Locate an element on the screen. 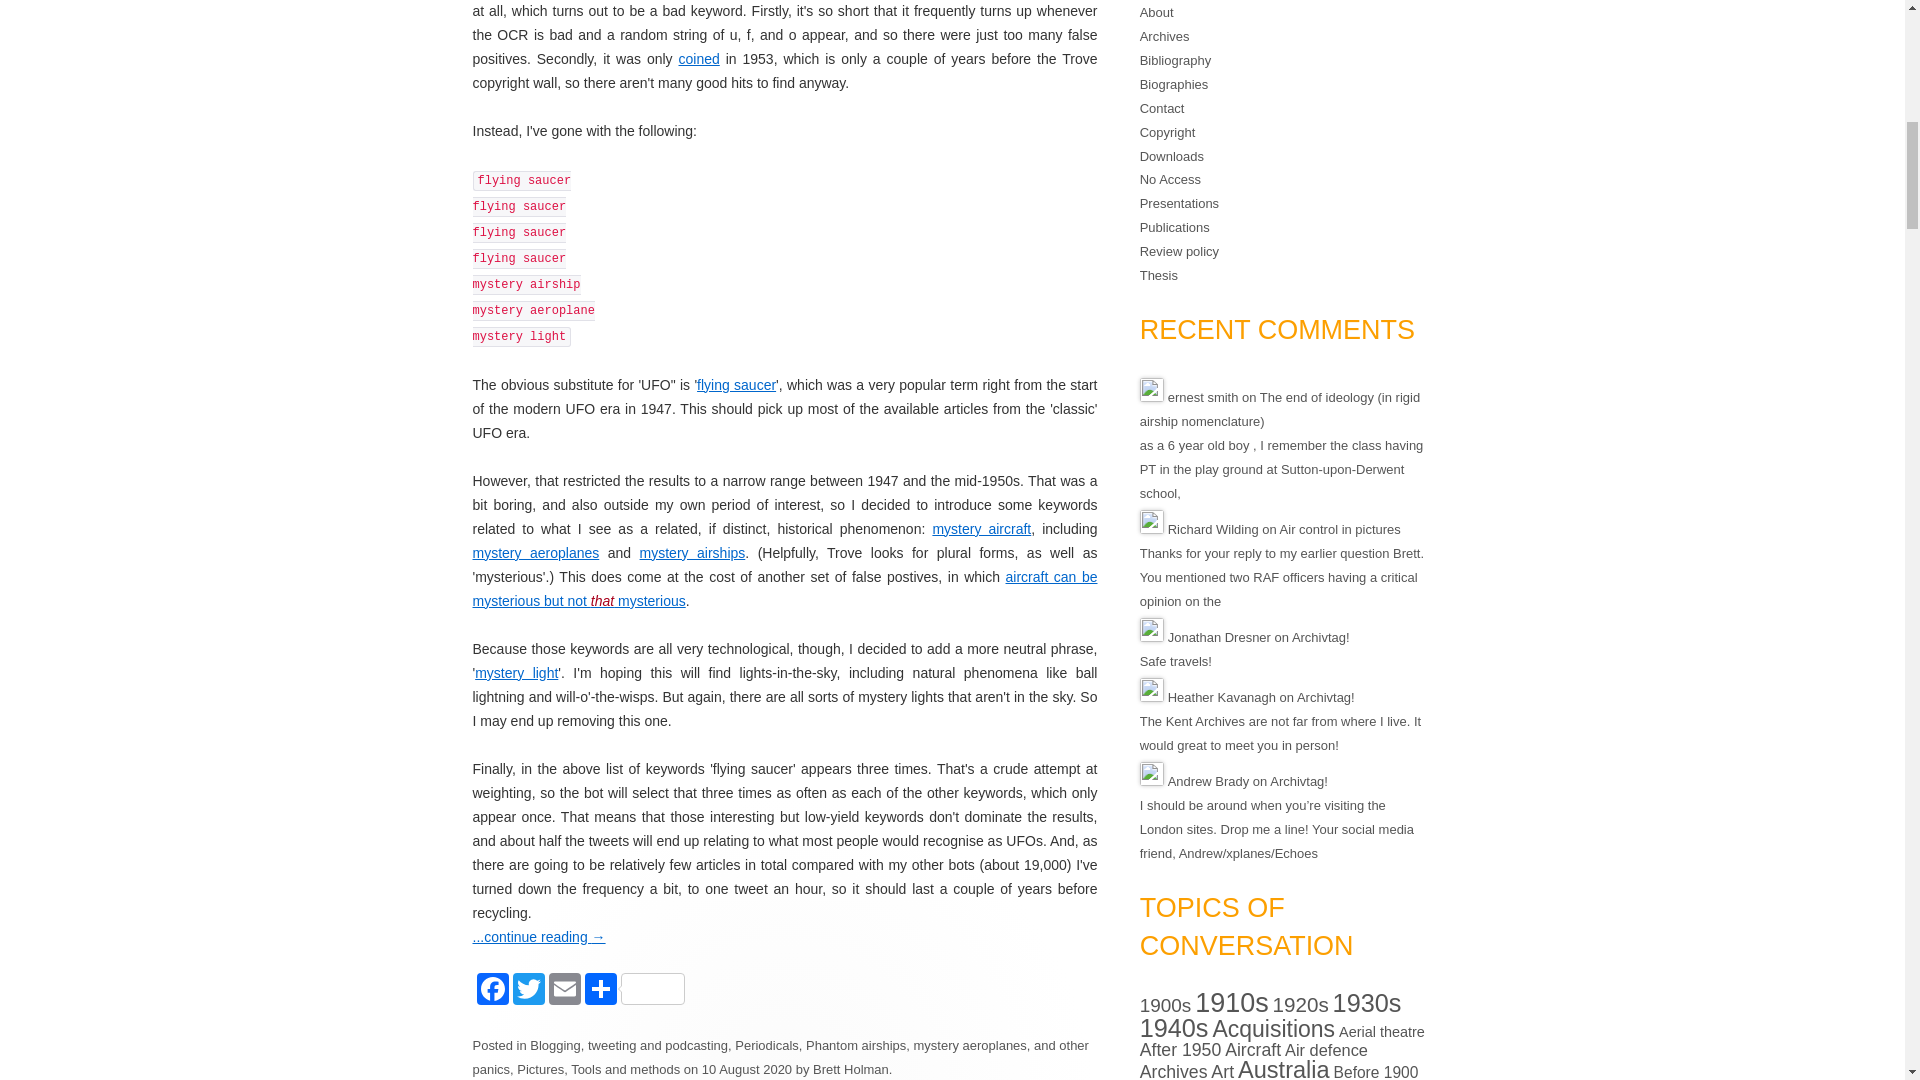 The width and height of the screenshot is (1920, 1080). coined is located at coordinates (698, 58).